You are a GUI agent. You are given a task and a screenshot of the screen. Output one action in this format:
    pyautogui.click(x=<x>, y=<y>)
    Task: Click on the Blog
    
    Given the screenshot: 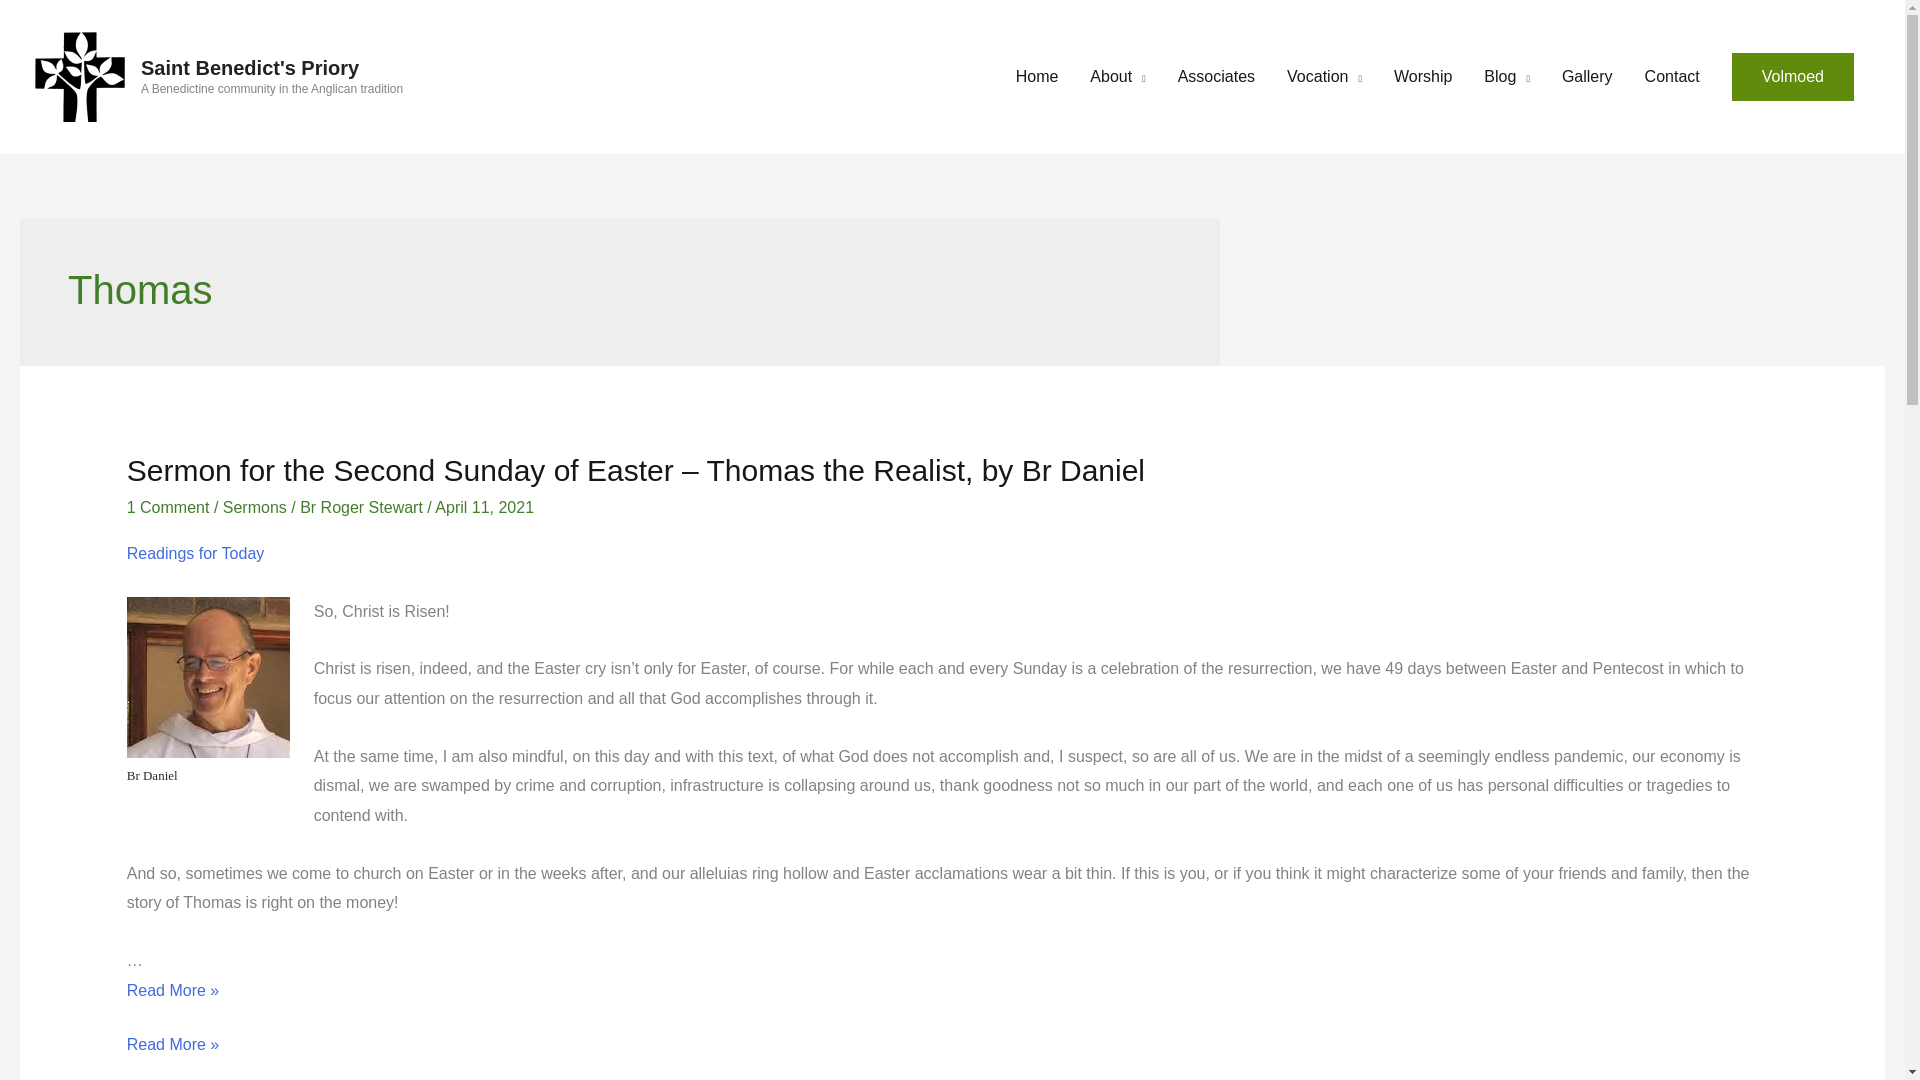 What is the action you would take?
    pyautogui.click(x=1506, y=77)
    